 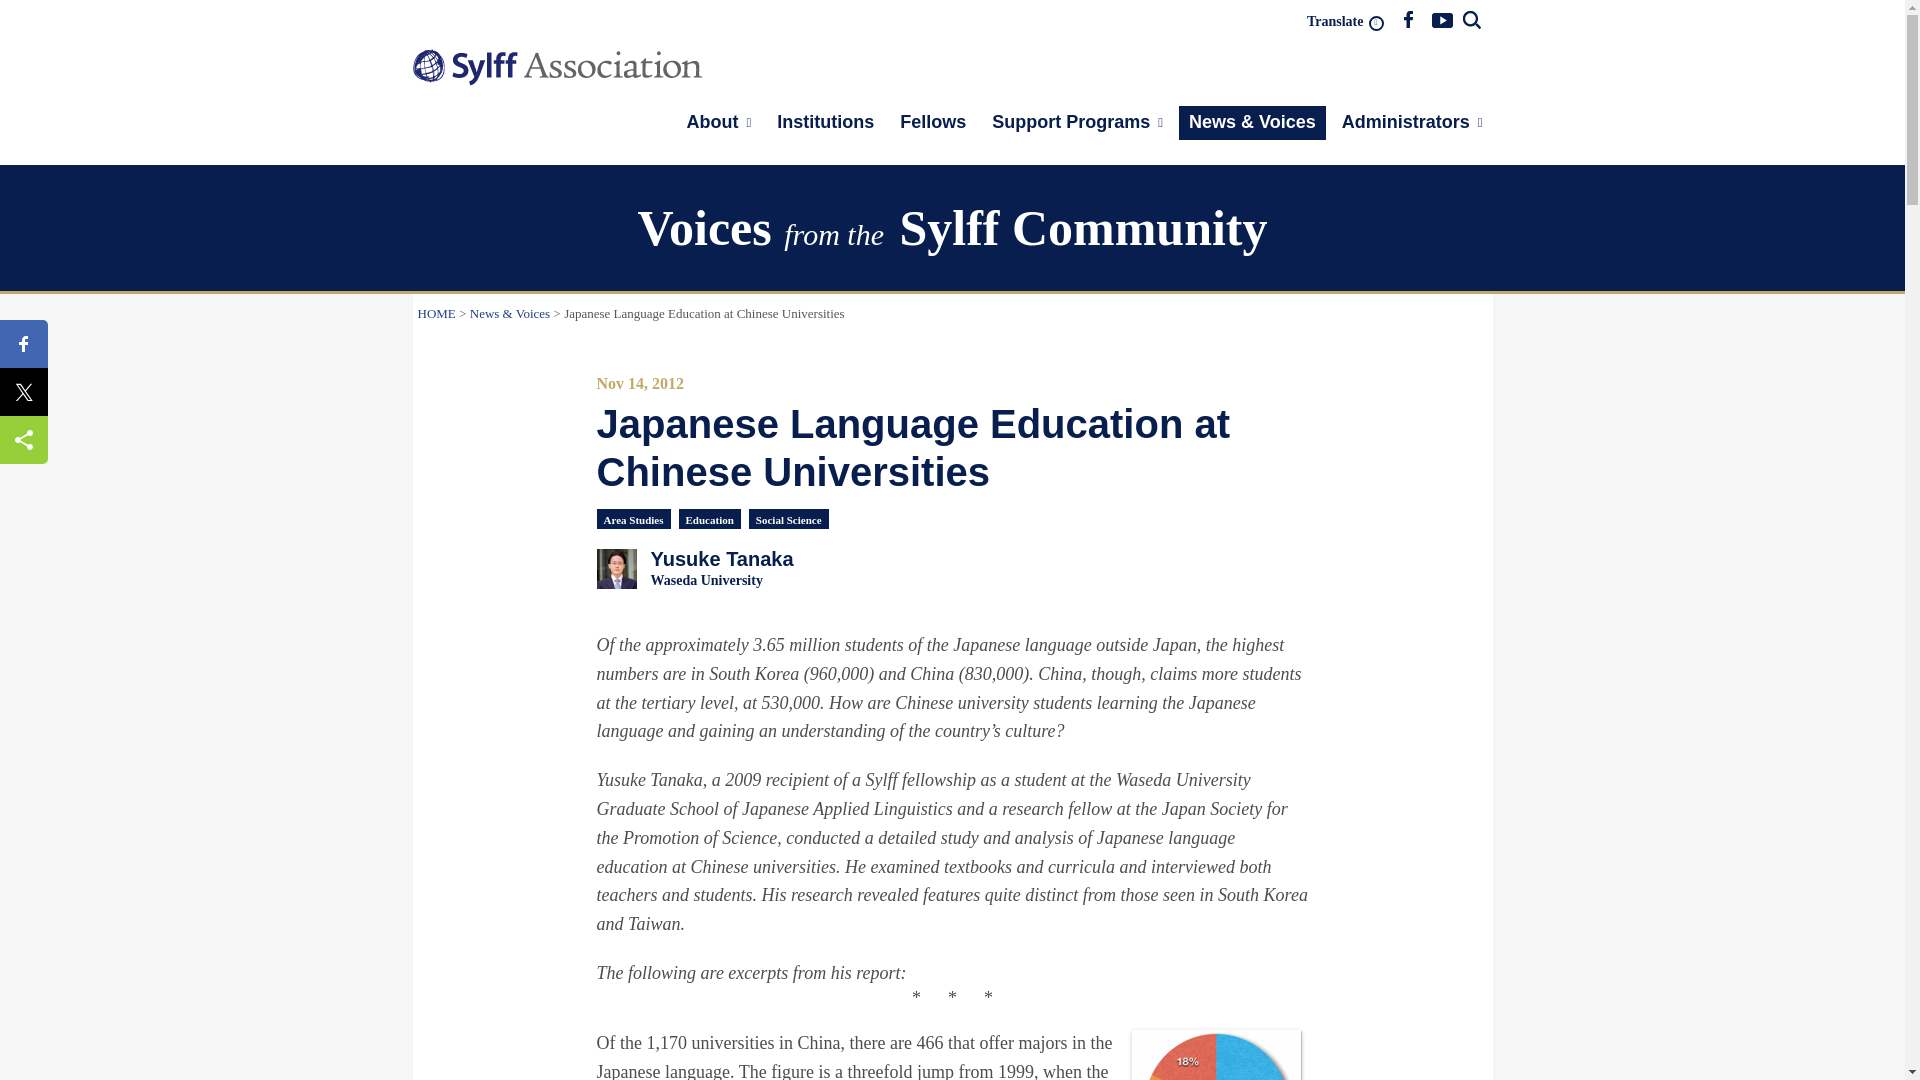 I want to click on Social Science, so click(x=788, y=518).